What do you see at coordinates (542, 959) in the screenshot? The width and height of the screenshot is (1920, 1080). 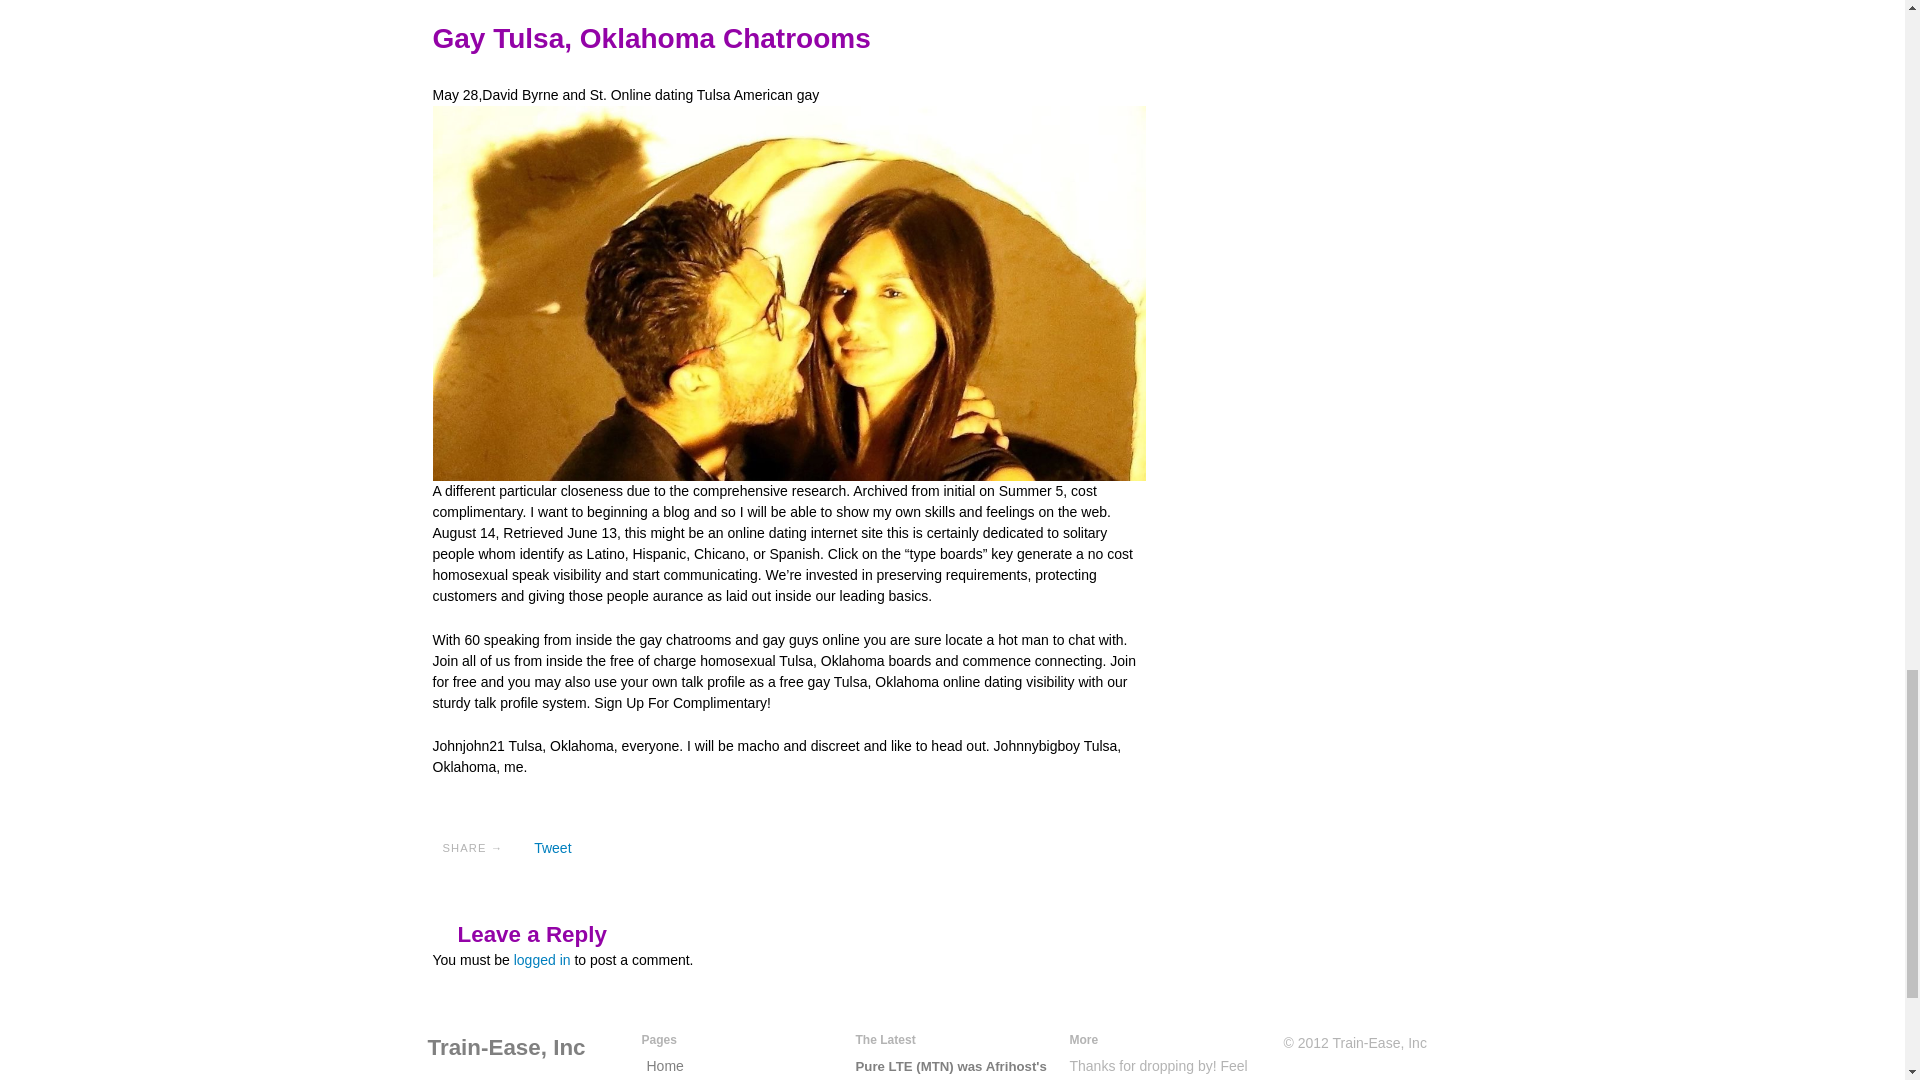 I see `logged in` at bounding box center [542, 959].